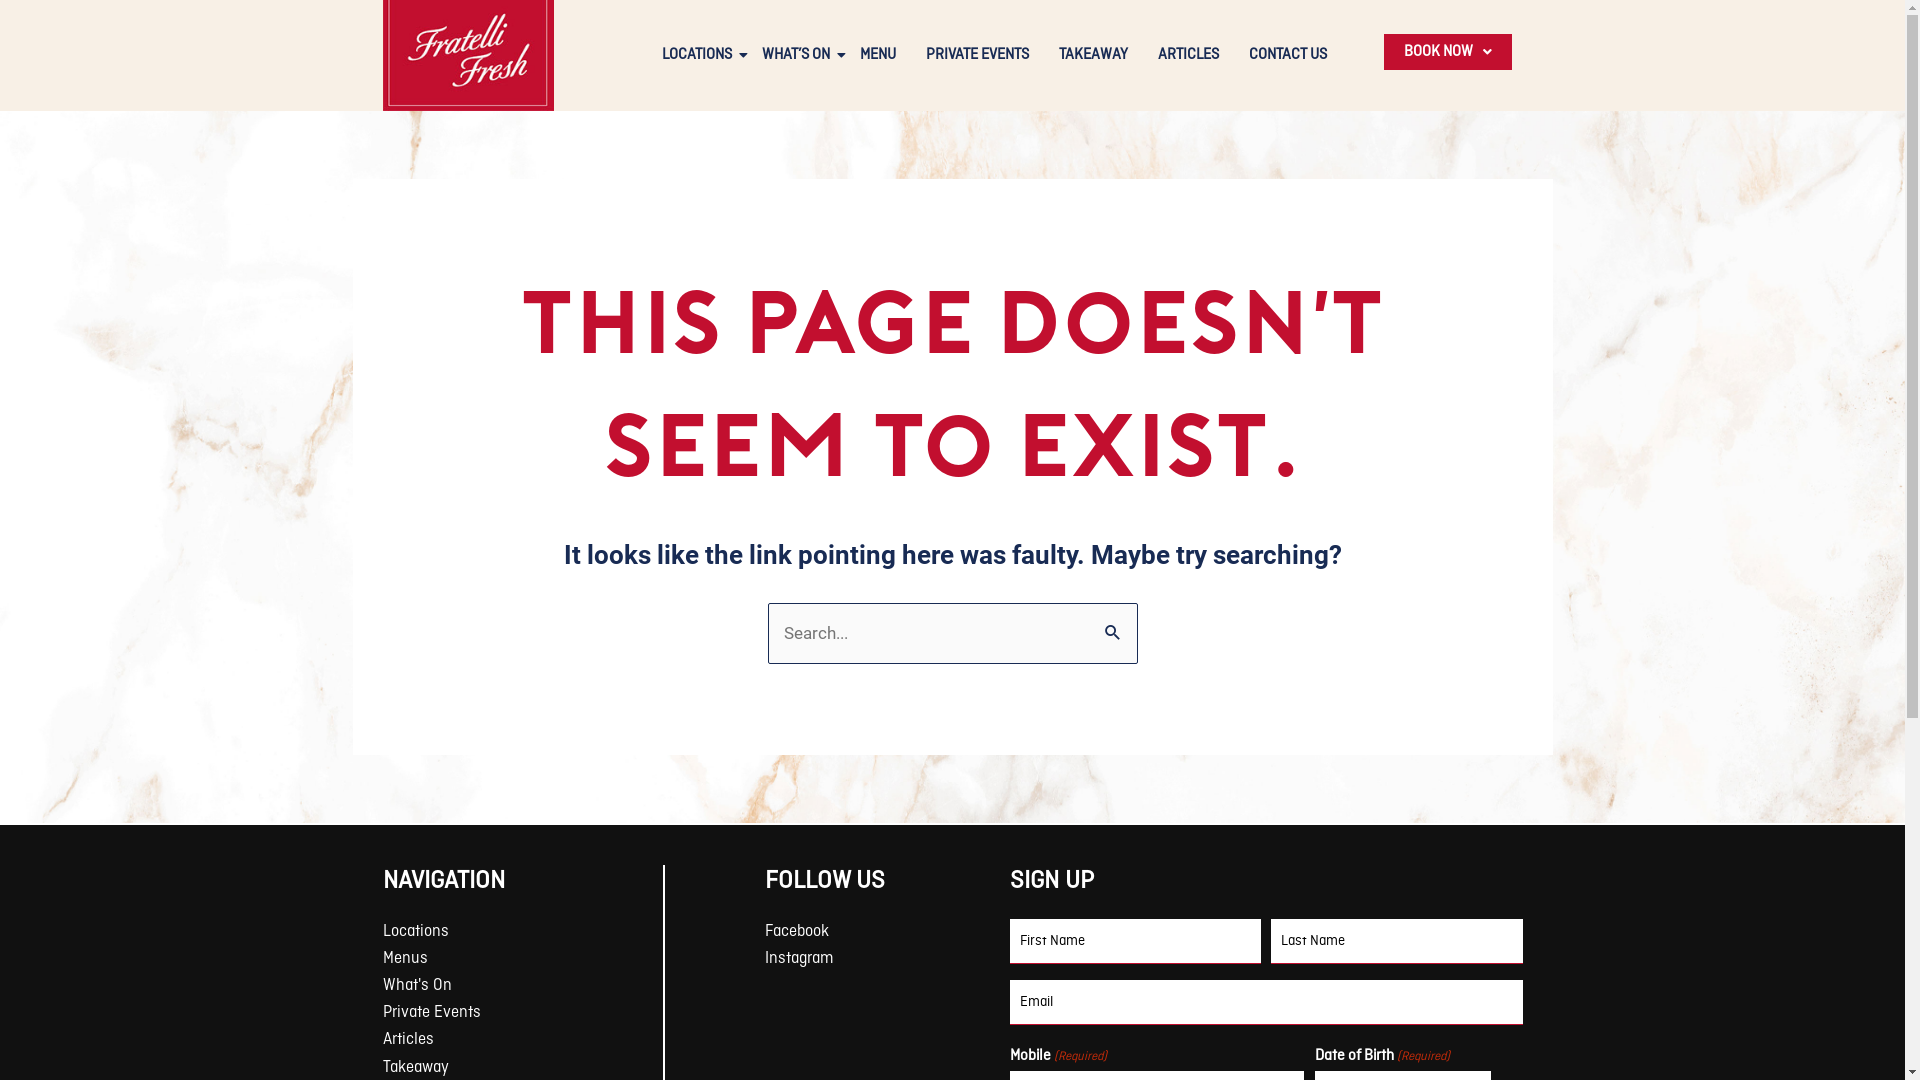 The height and width of the screenshot is (1080, 1920). What do you see at coordinates (1448, 52) in the screenshot?
I see `BOOK NOW` at bounding box center [1448, 52].